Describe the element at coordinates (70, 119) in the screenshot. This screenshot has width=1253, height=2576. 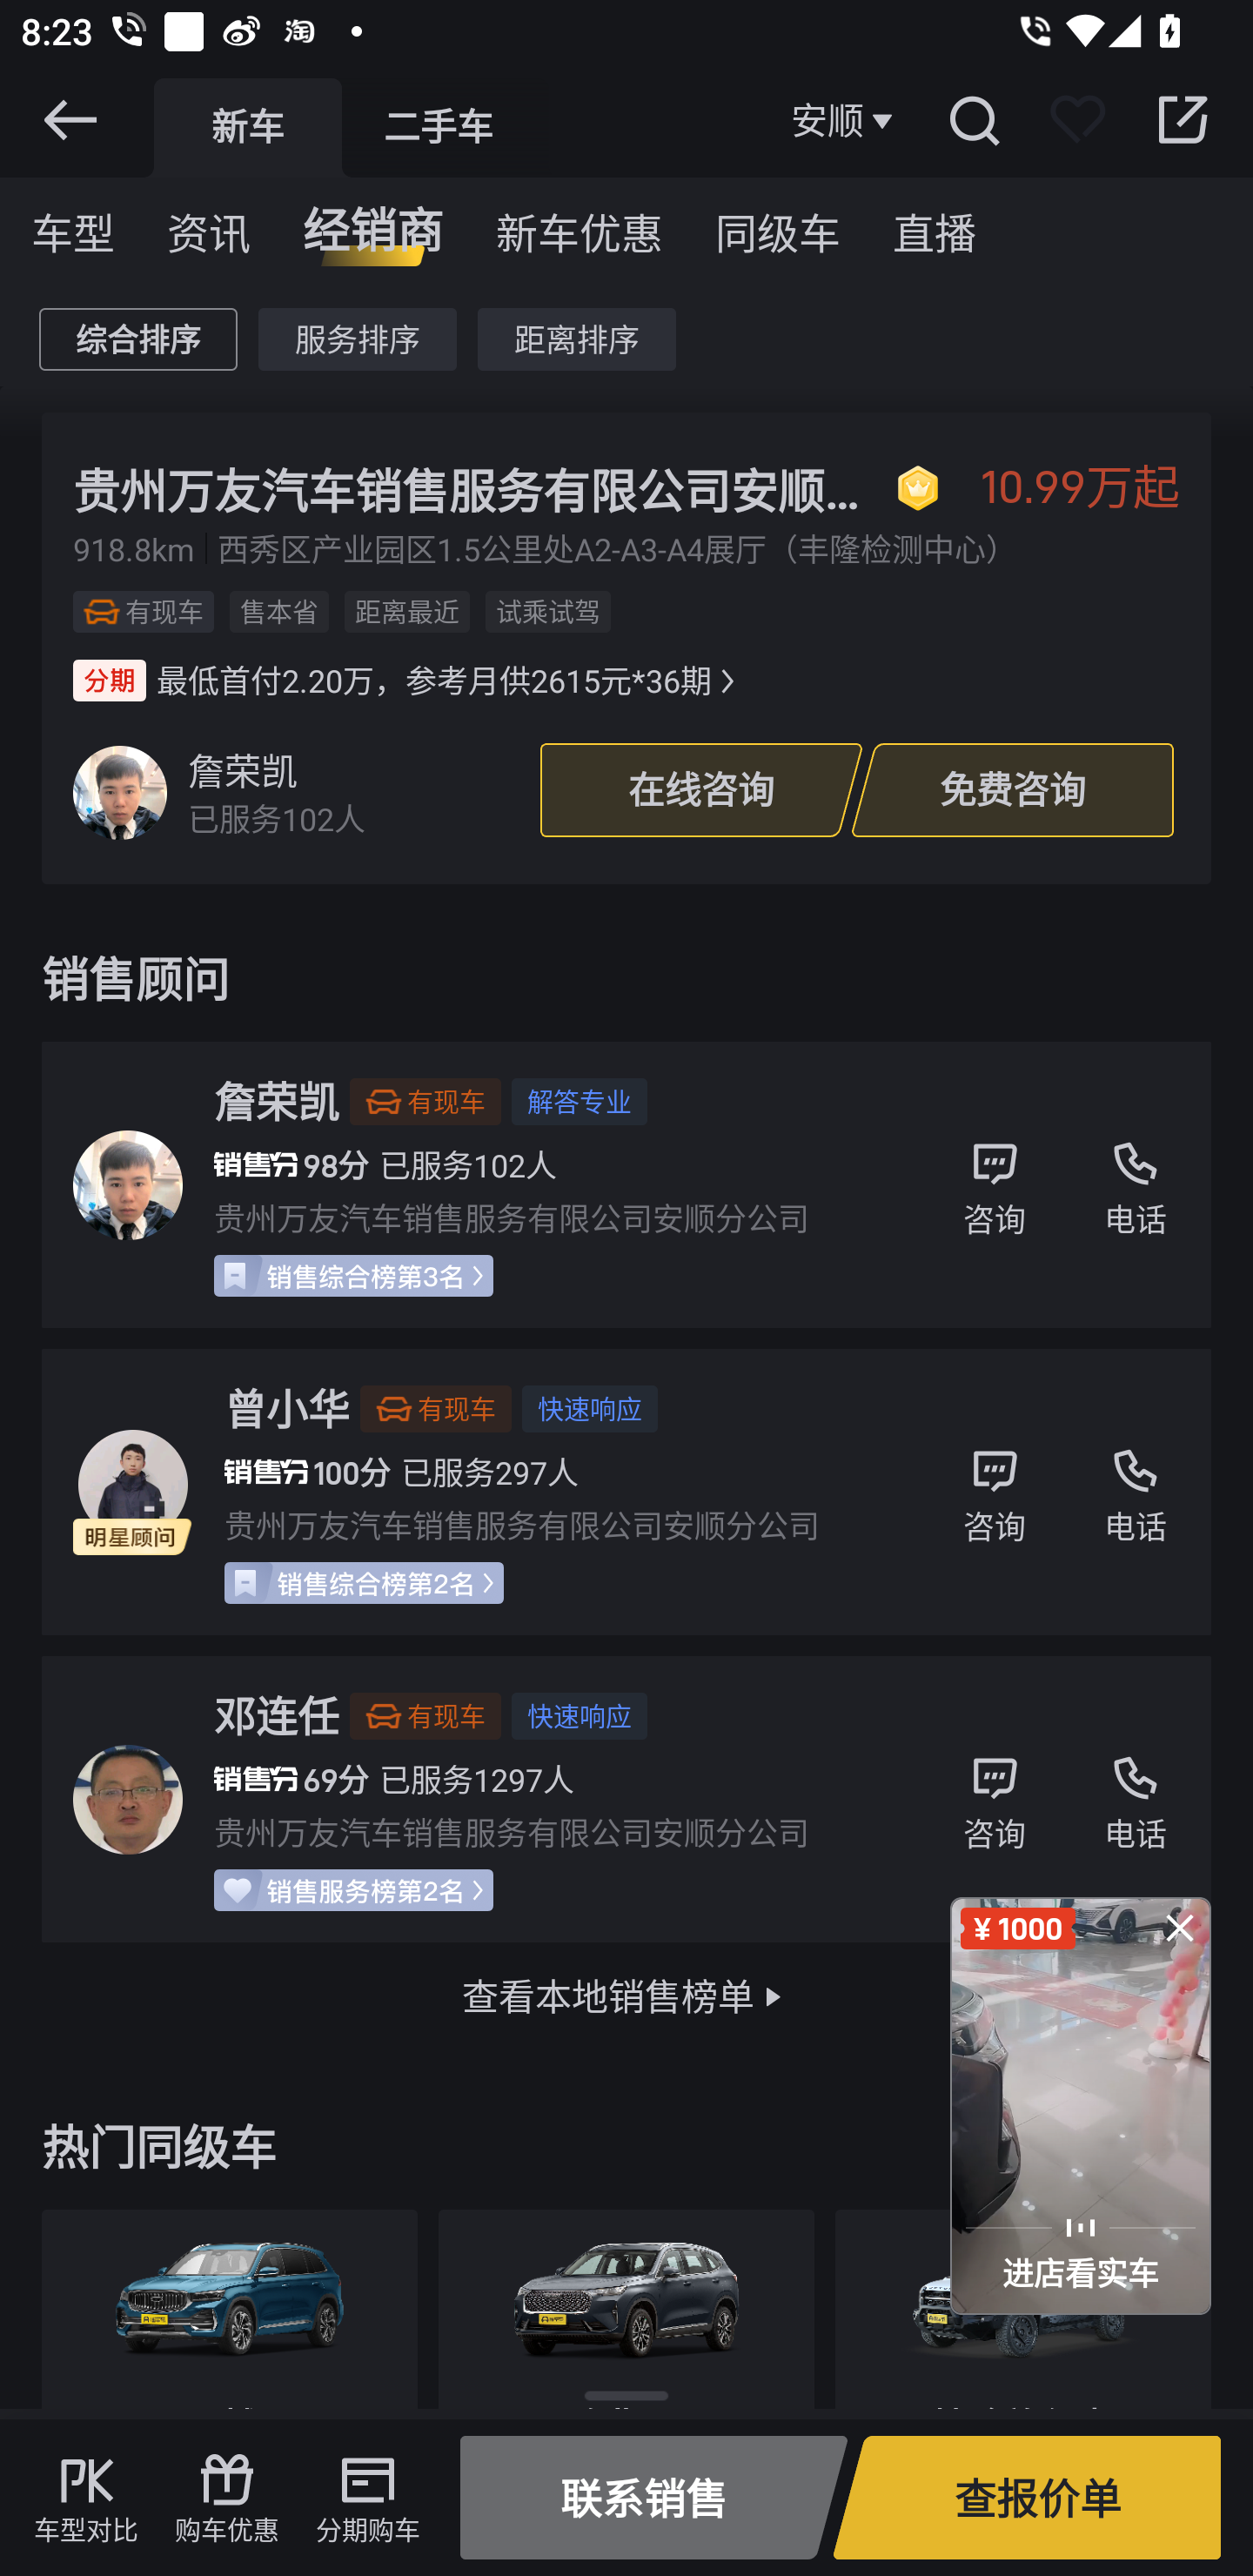
I see `` at that location.